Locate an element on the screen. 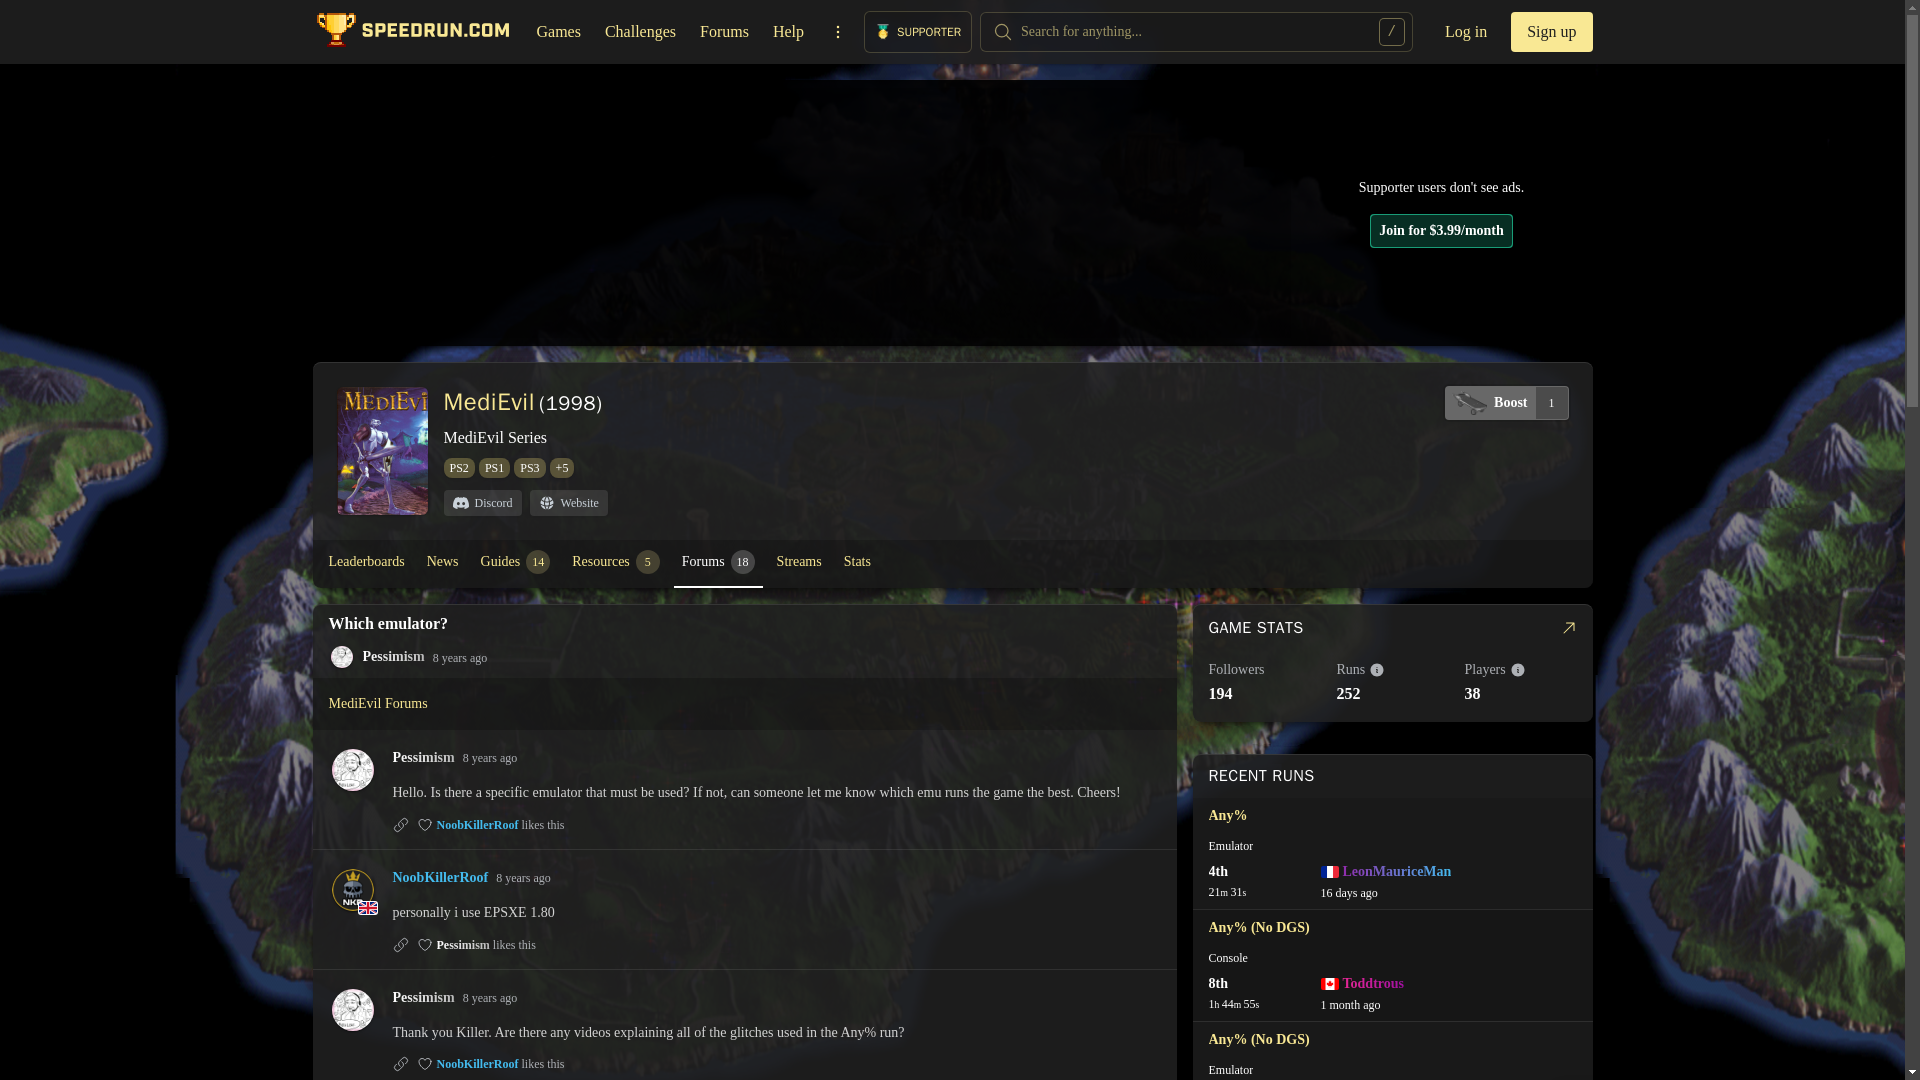  PS1 is located at coordinates (494, 468).